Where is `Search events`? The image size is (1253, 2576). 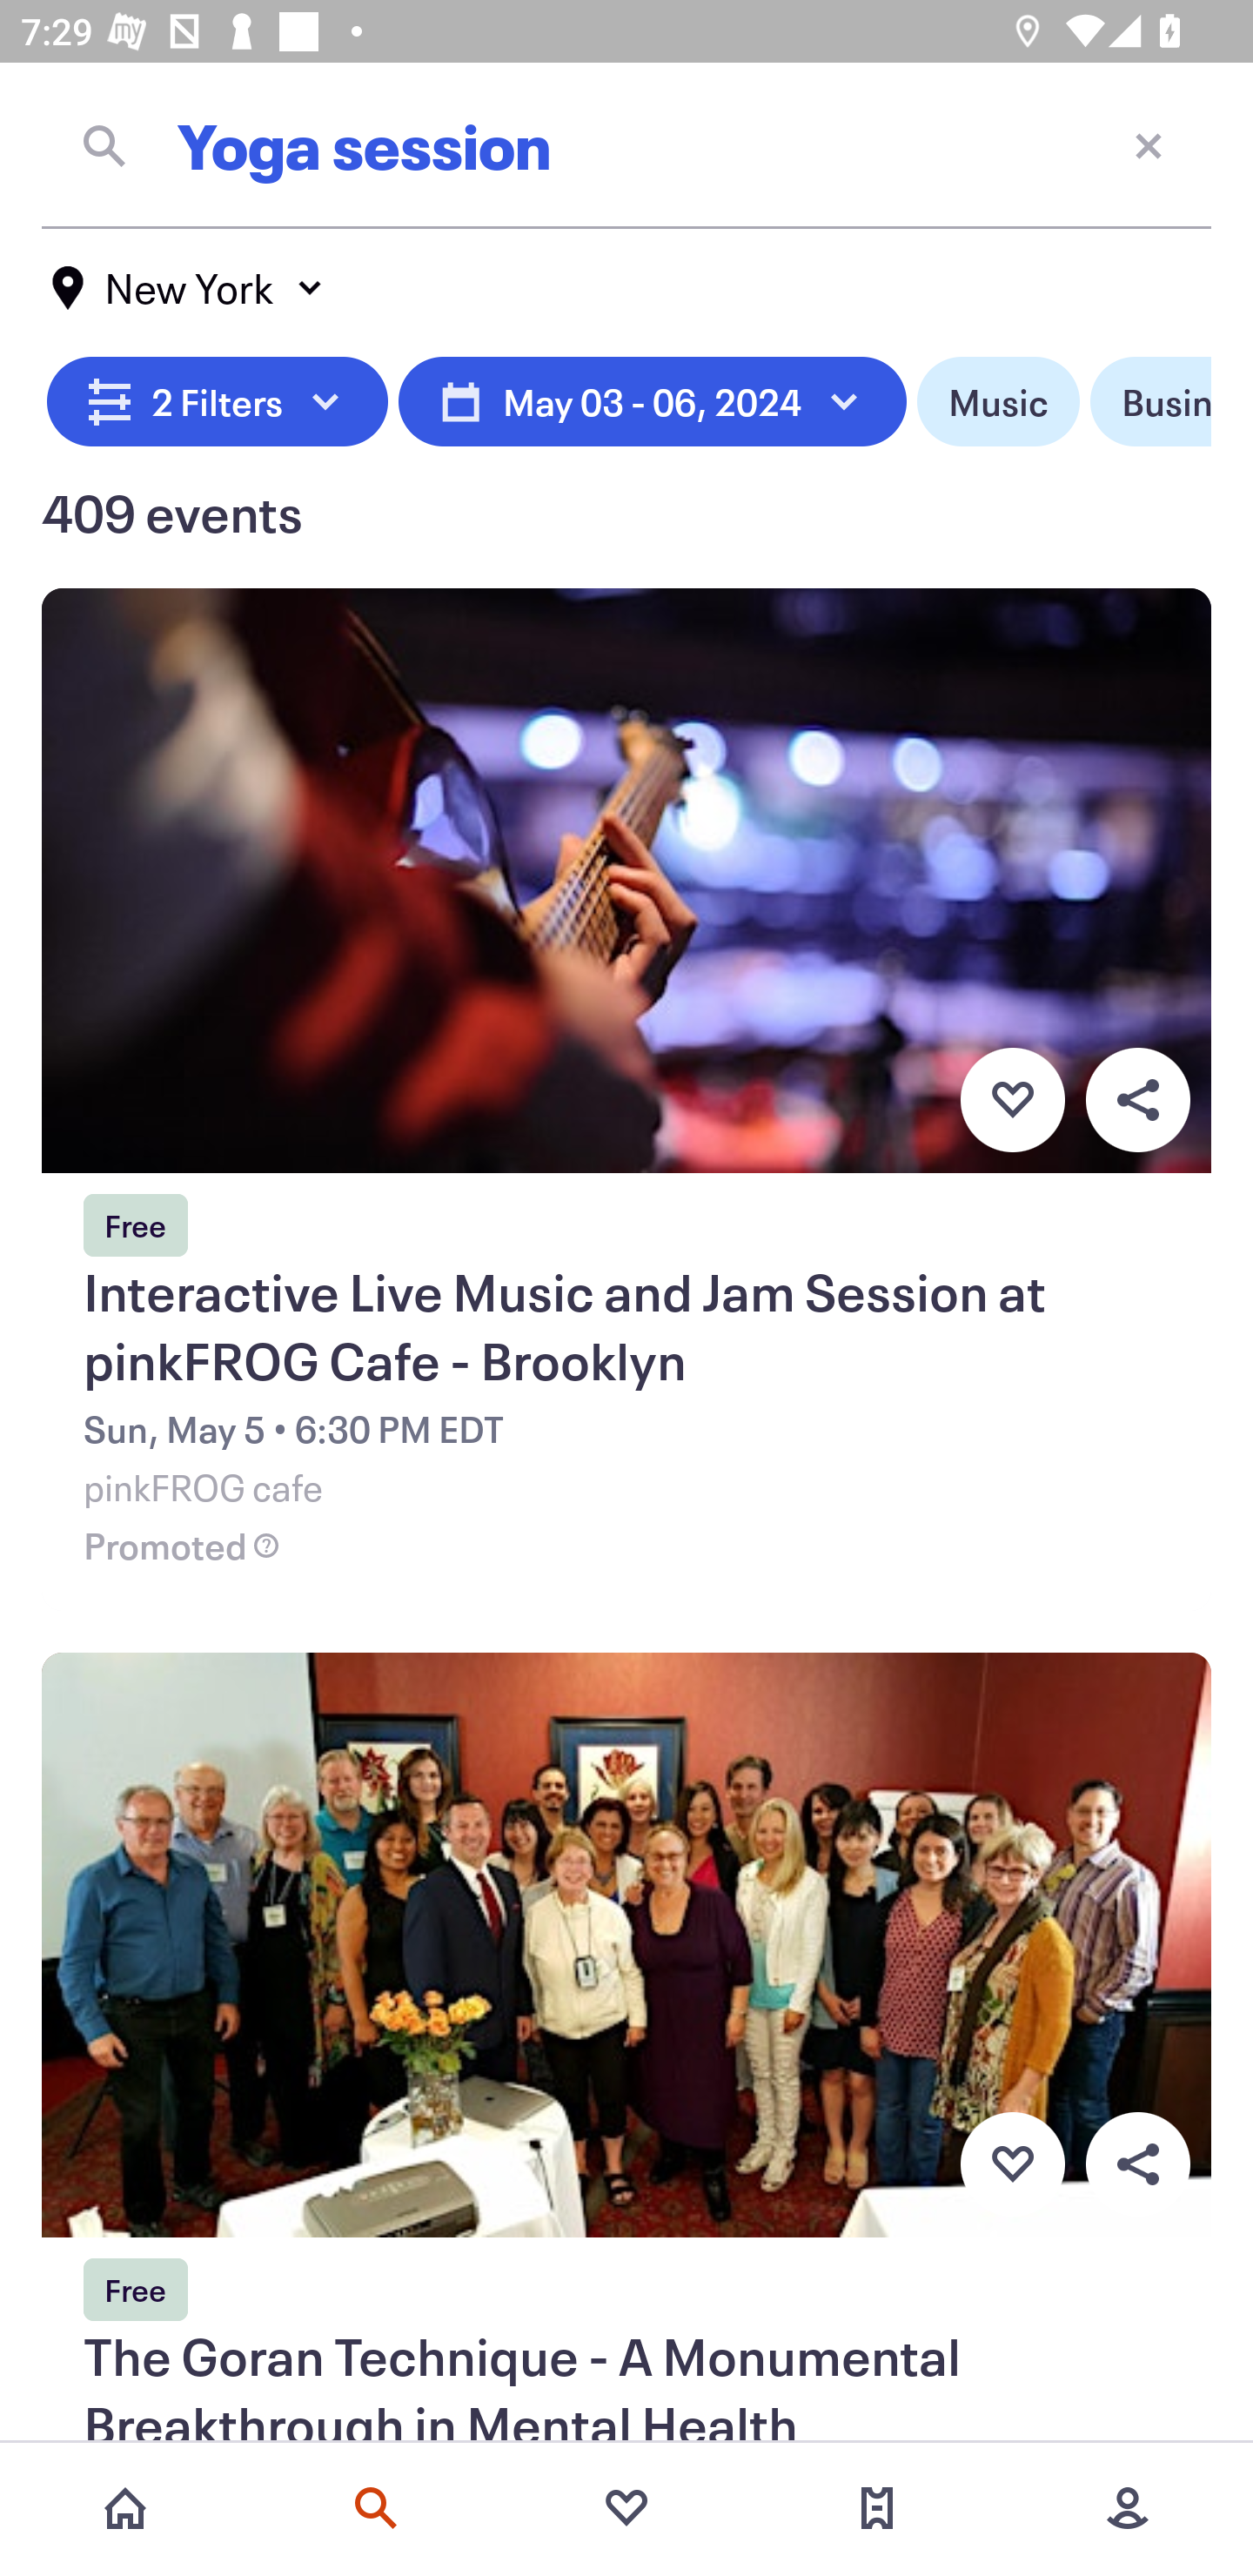
Search events is located at coordinates (376, 2508).